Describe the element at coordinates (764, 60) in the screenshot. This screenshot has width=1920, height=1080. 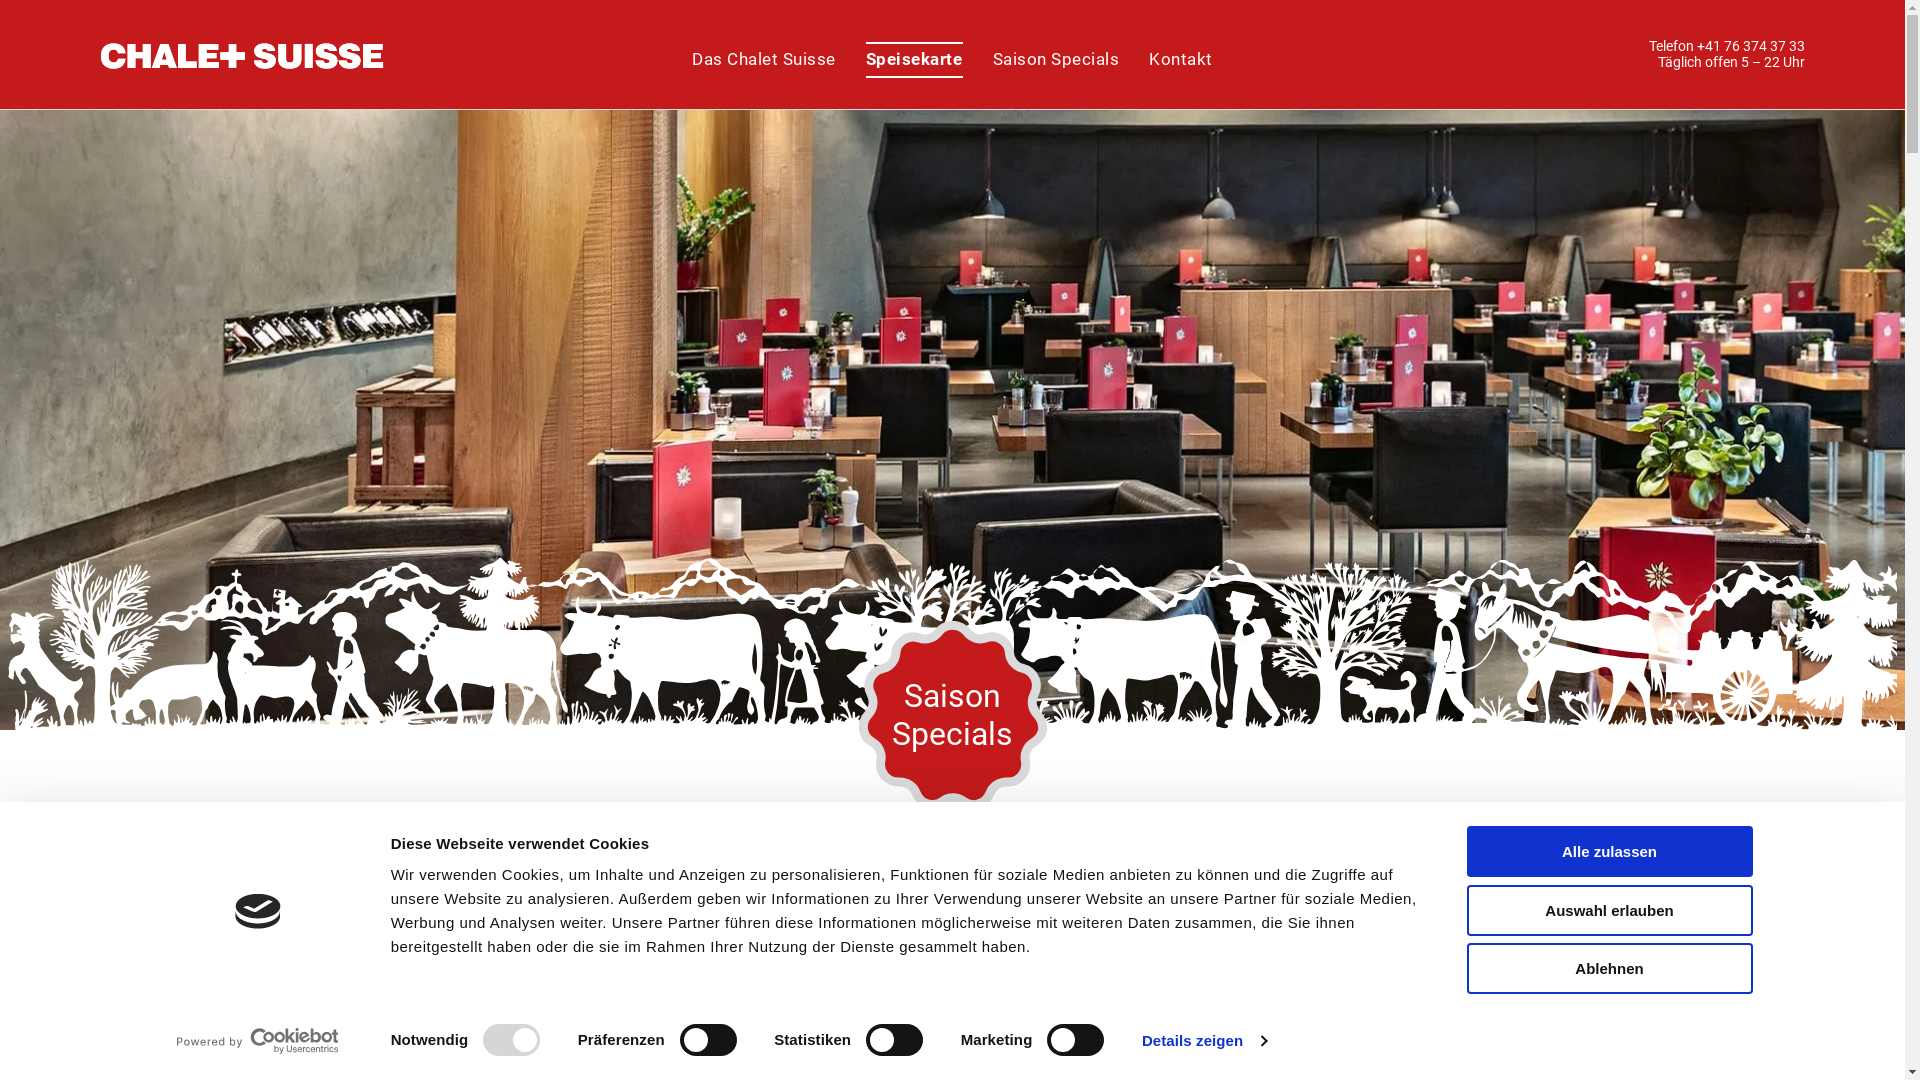
I see `Das Chalet Suisse` at that location.